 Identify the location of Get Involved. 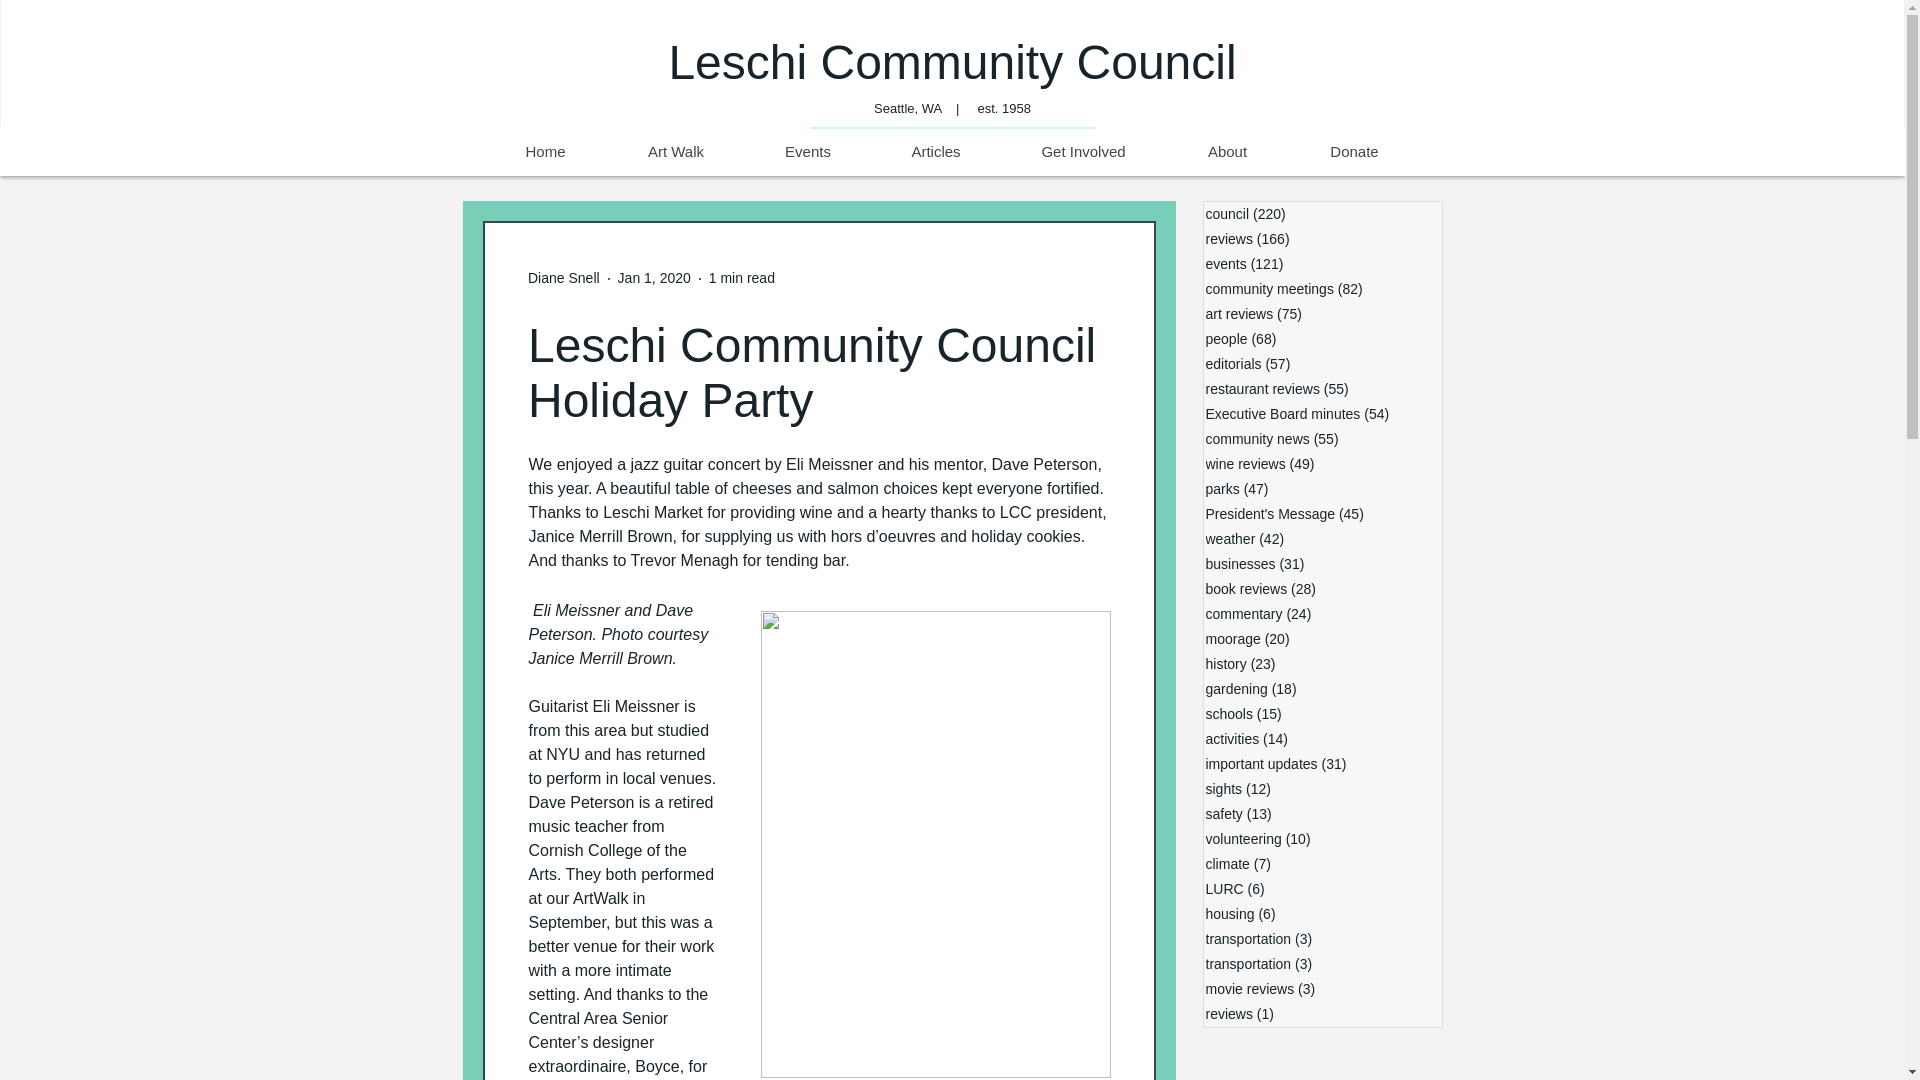
(1082, 152).